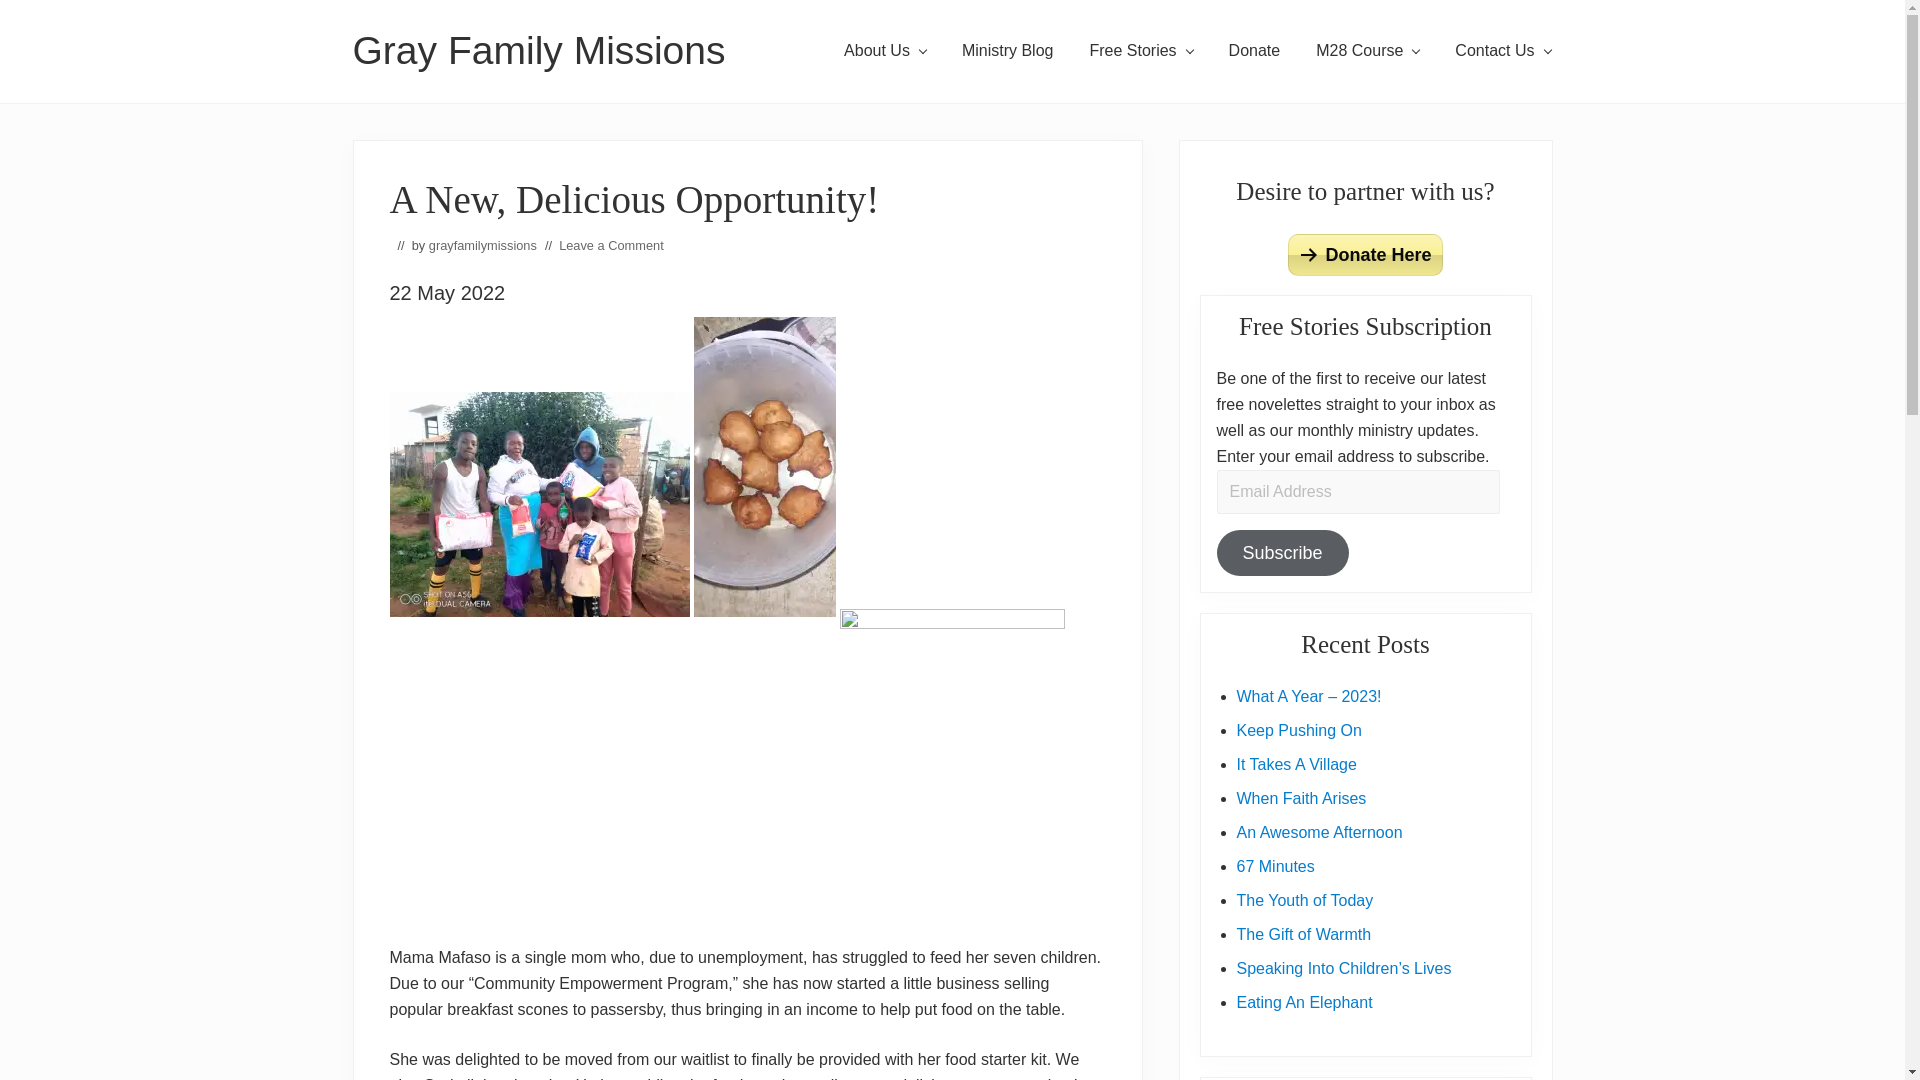  What do you see at coordinates (611, 244) in the screenshot?
I see `Leave a Comment` at bounding box center [611, 244].